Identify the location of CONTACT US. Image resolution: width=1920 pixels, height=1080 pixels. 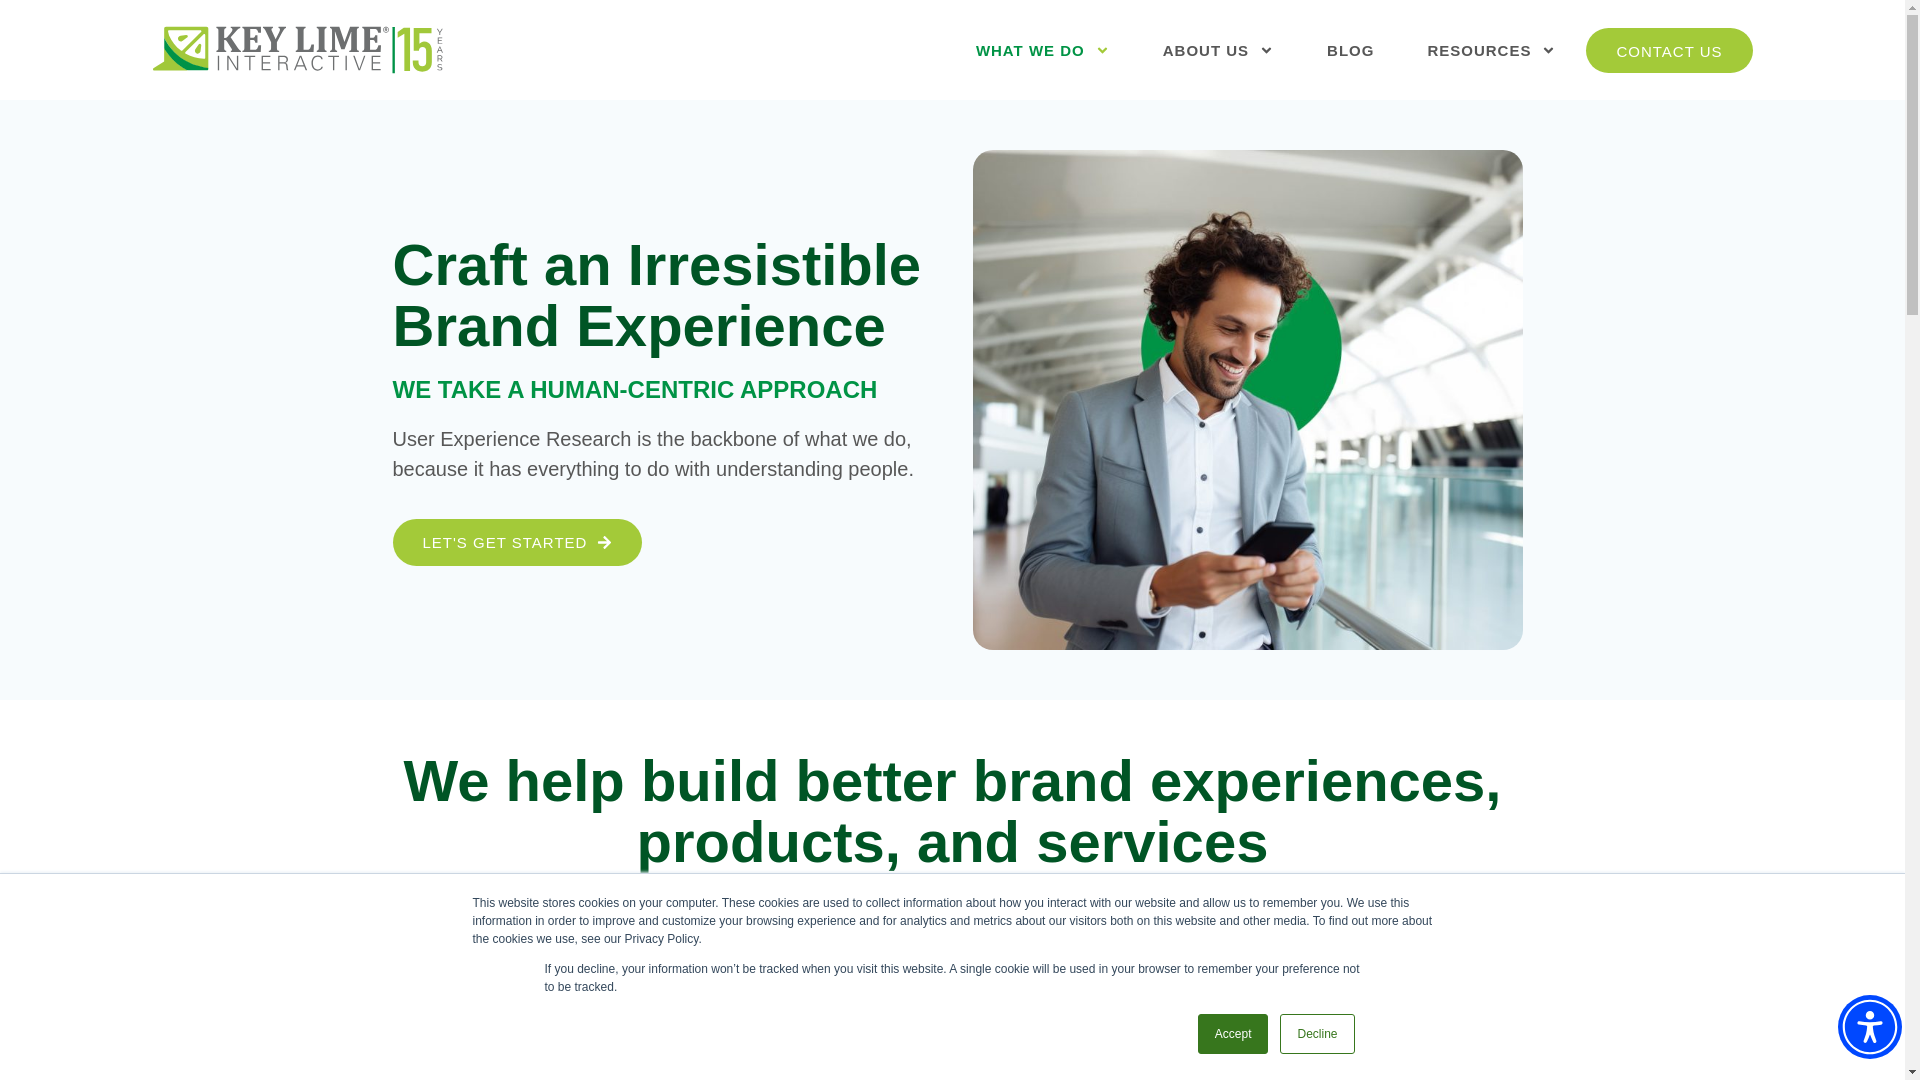
(1668, 50).